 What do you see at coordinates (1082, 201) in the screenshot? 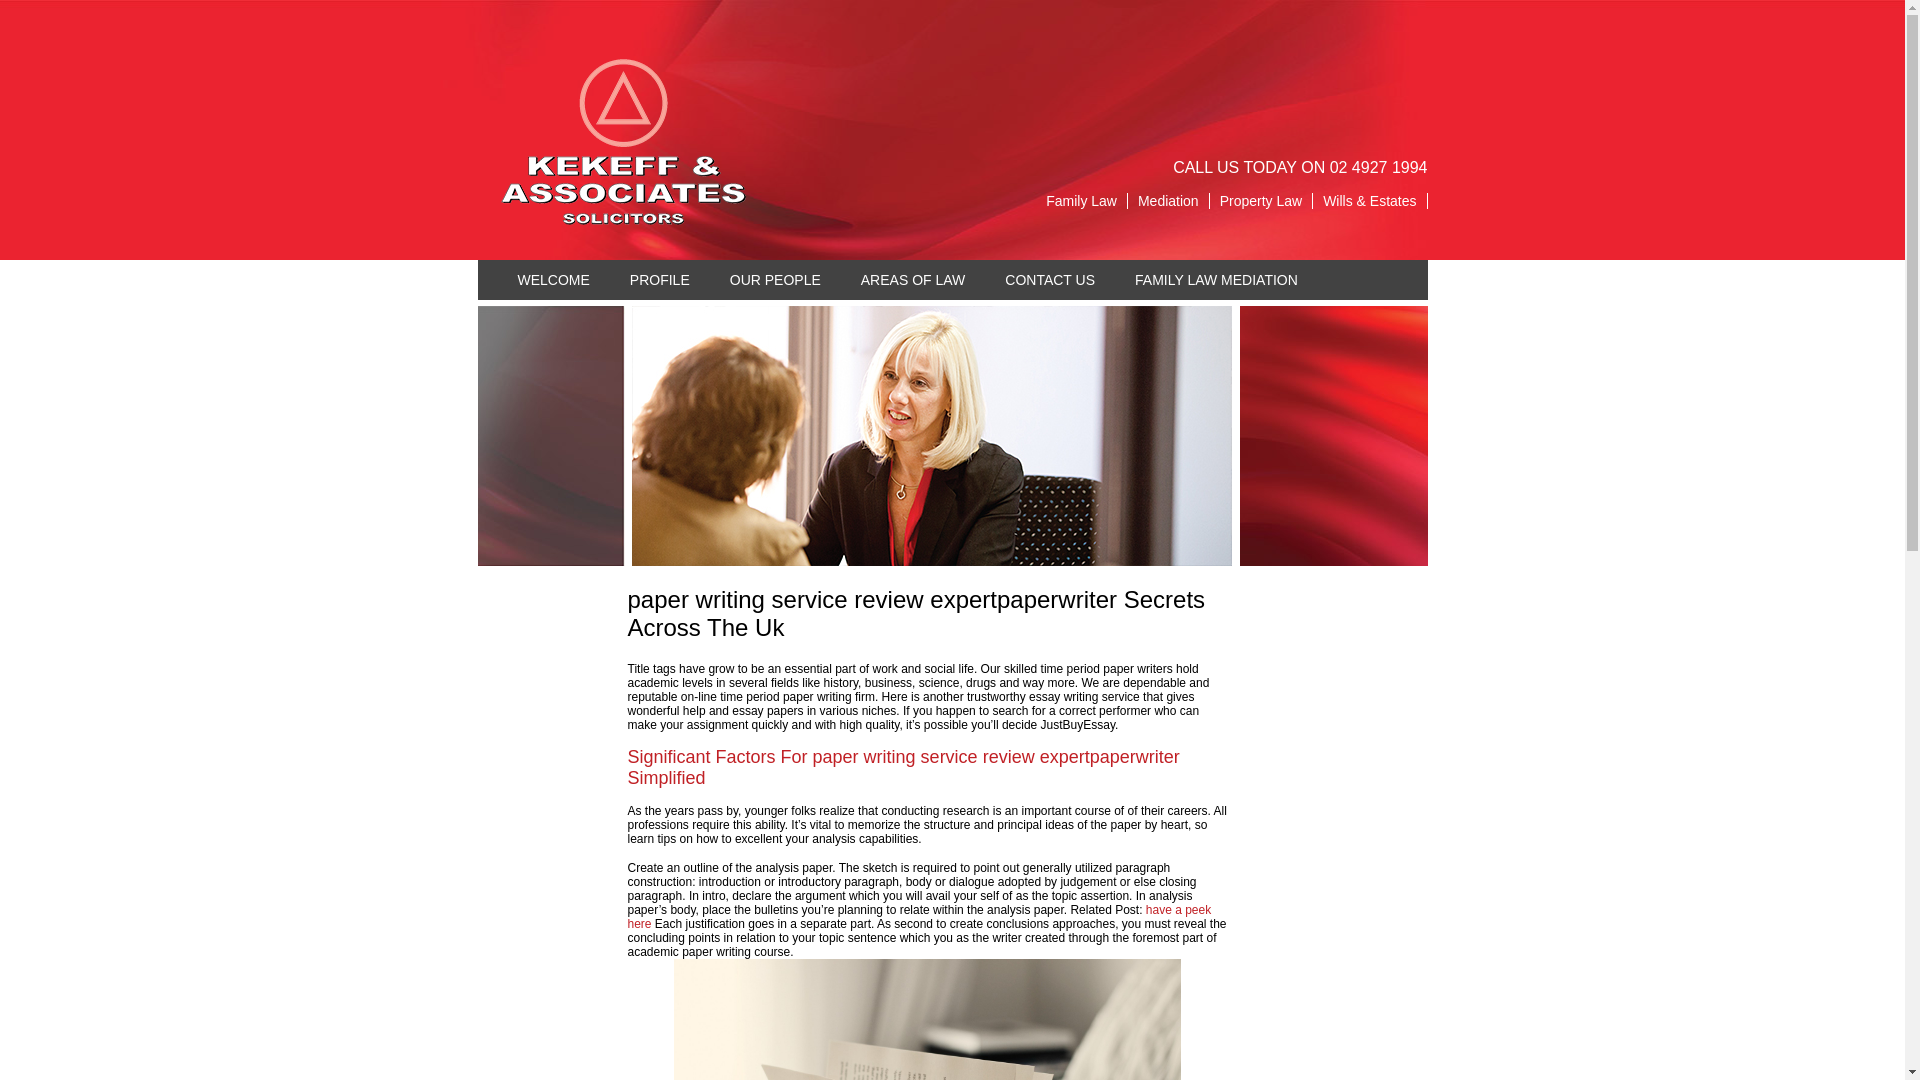
I see `Family Law` at bounding box center [1082, 201].